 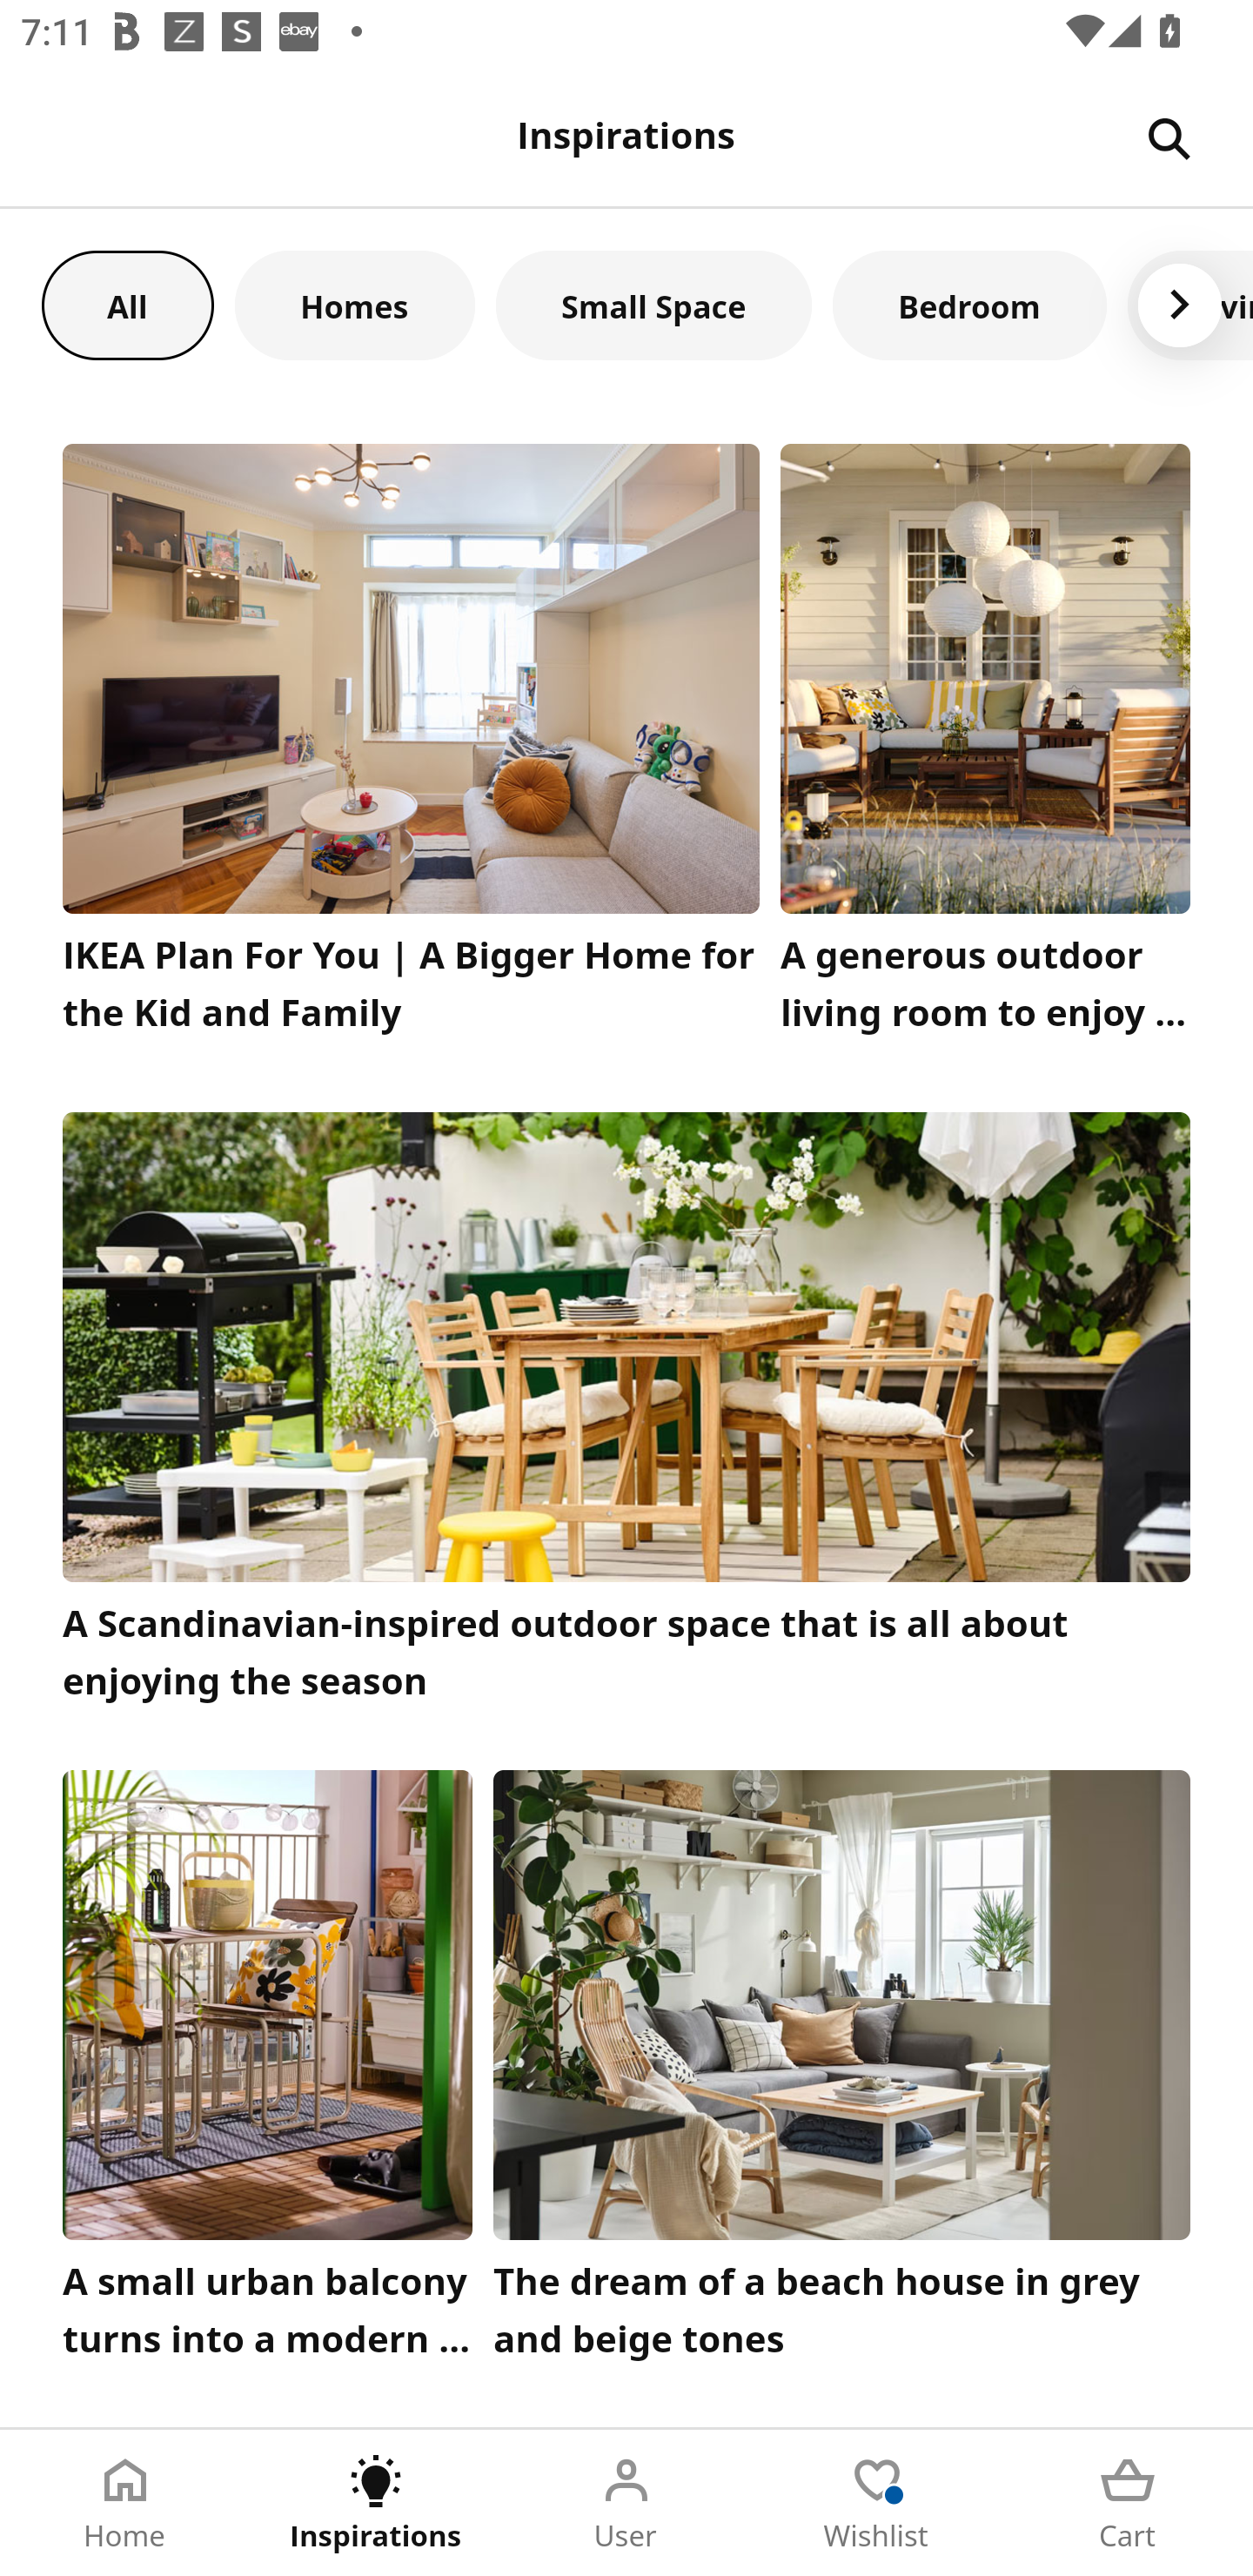 I want to click on Wishlist
Tab 4 of 5, so click(x=877, y=2503).